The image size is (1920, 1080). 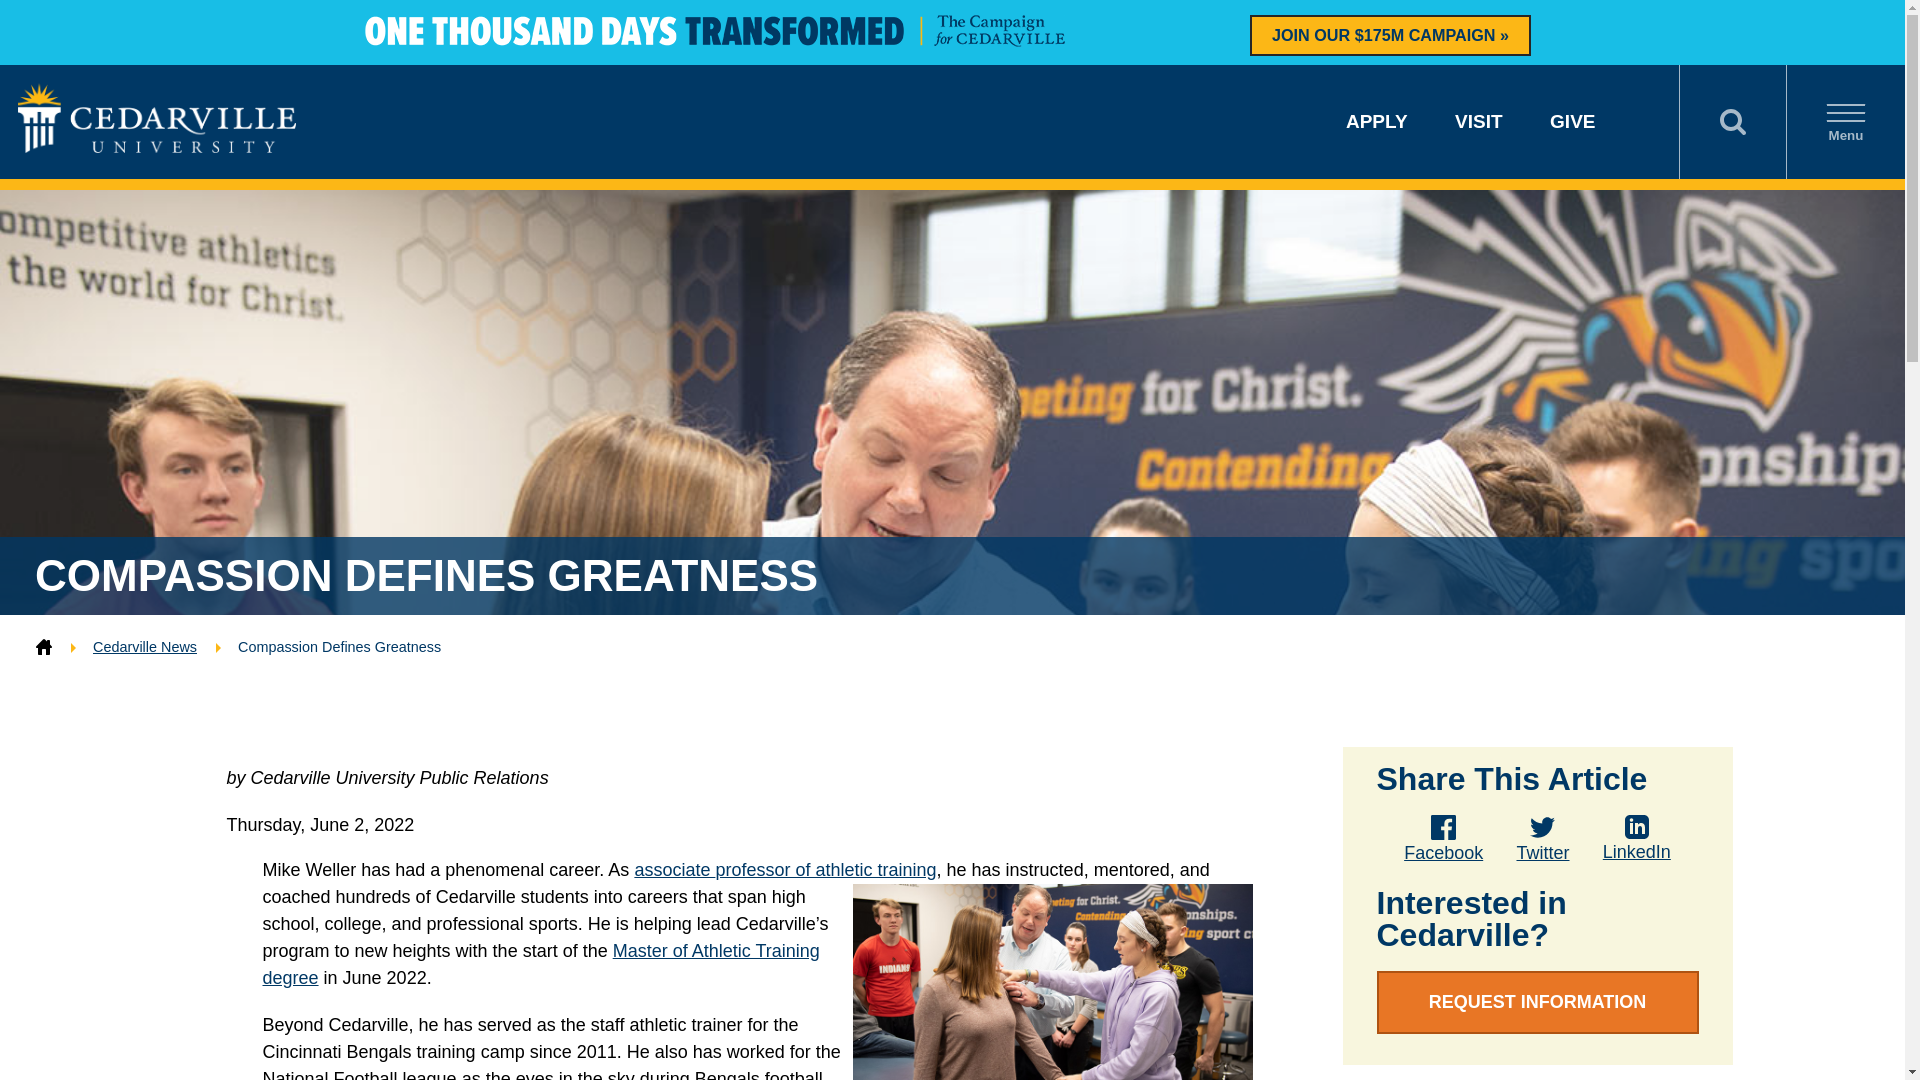 I want to click on APPLY, so click(x=1376, y=121).